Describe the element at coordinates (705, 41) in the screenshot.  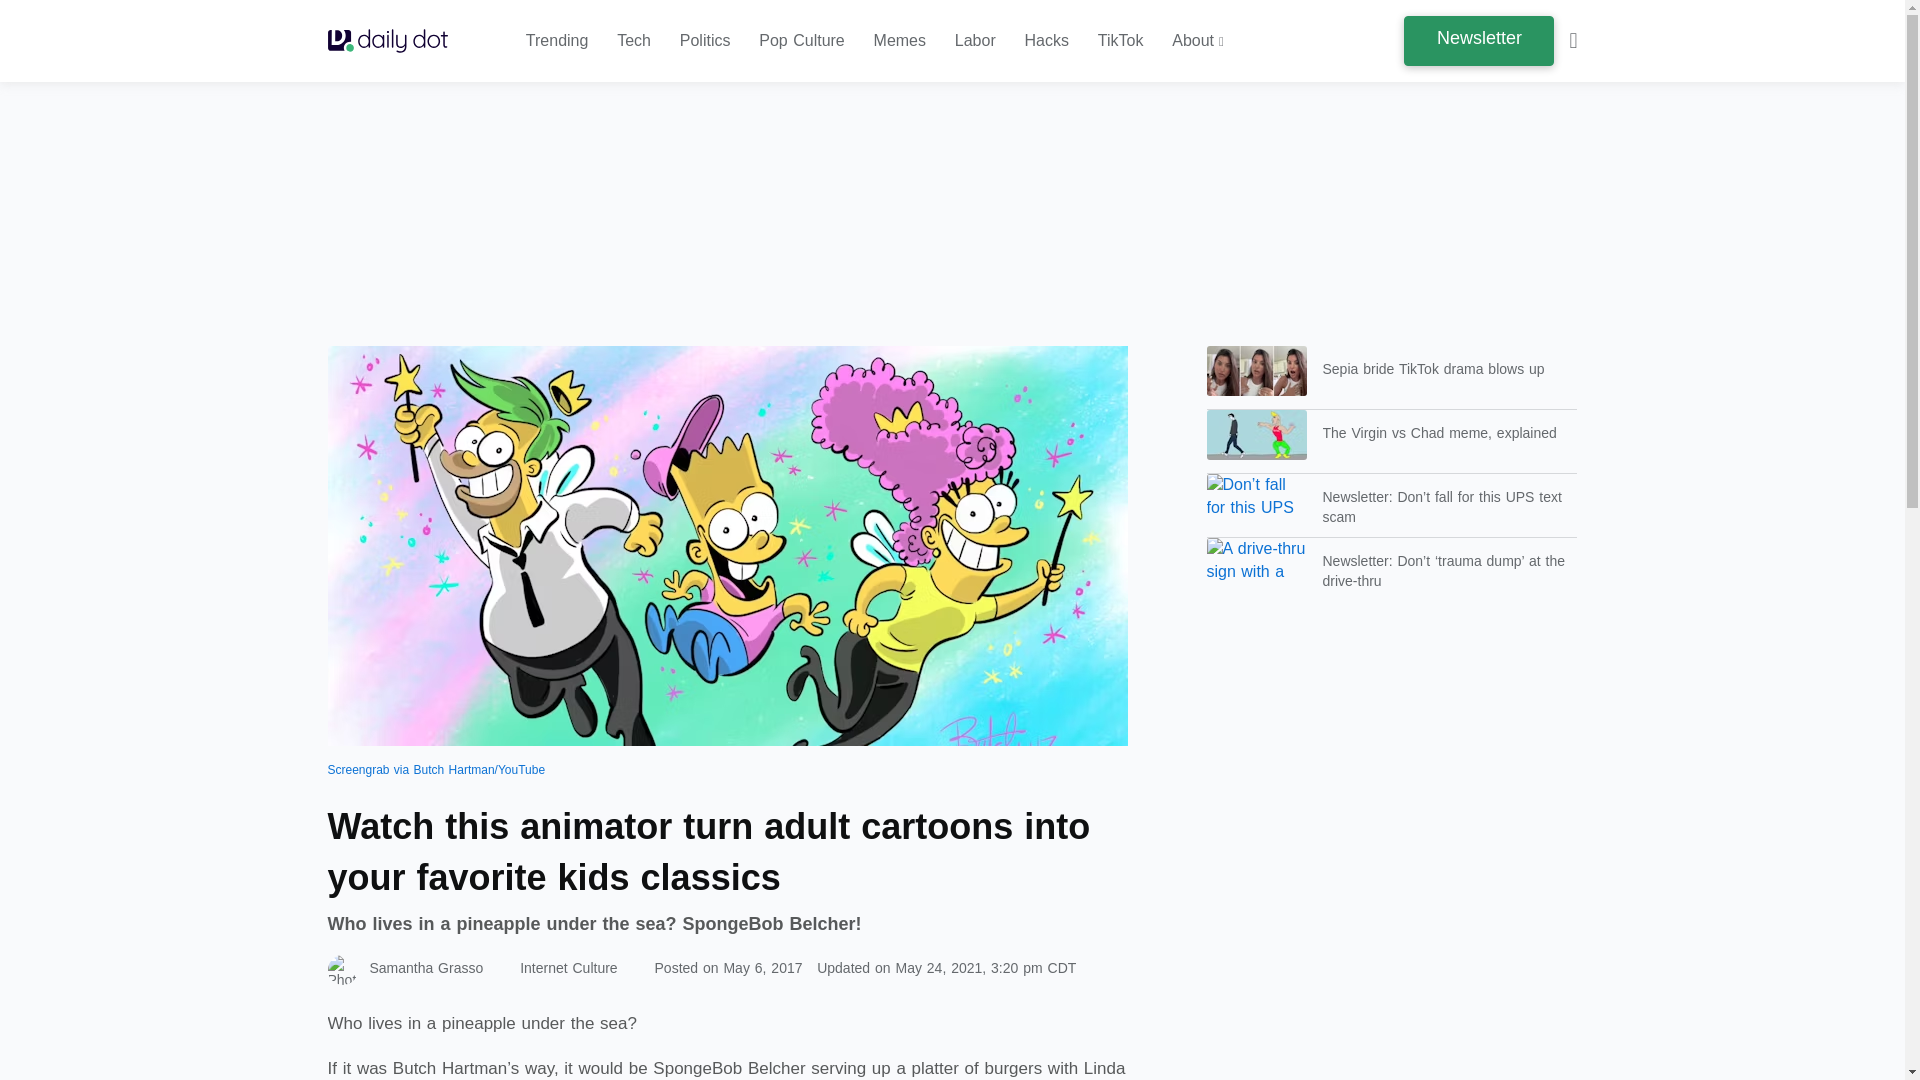
I see `Politics` at that location.